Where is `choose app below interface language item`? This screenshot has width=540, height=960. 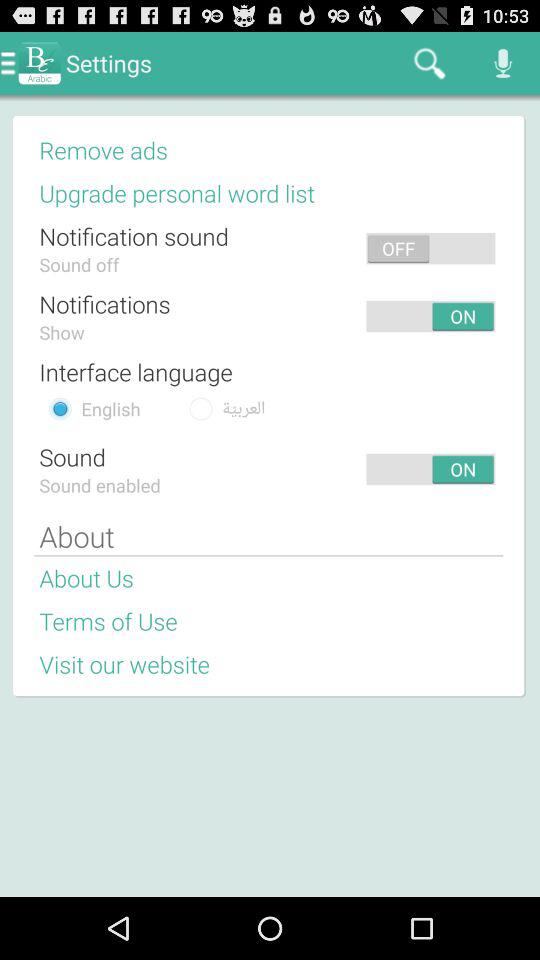 choose app below interface language item is located at coordinates (110, 408).